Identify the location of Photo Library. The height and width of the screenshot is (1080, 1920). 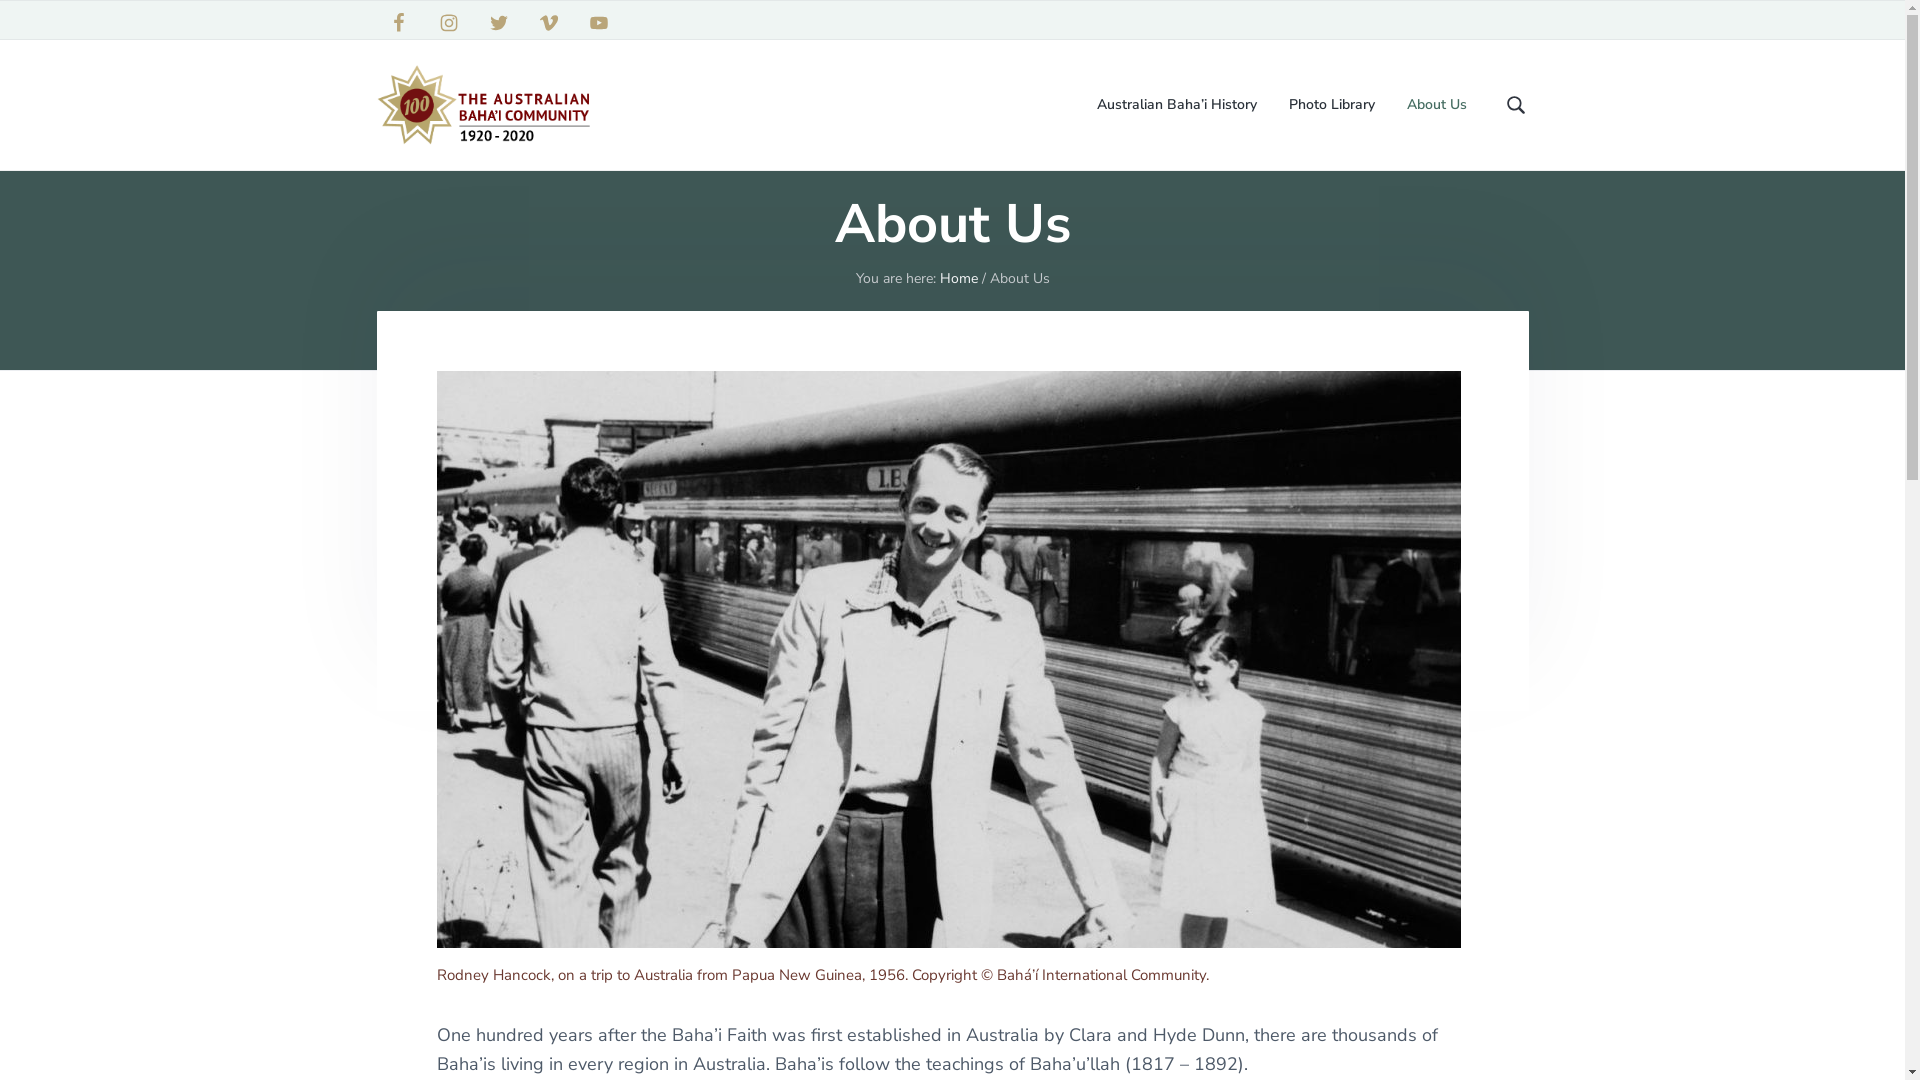
(1331, 106).